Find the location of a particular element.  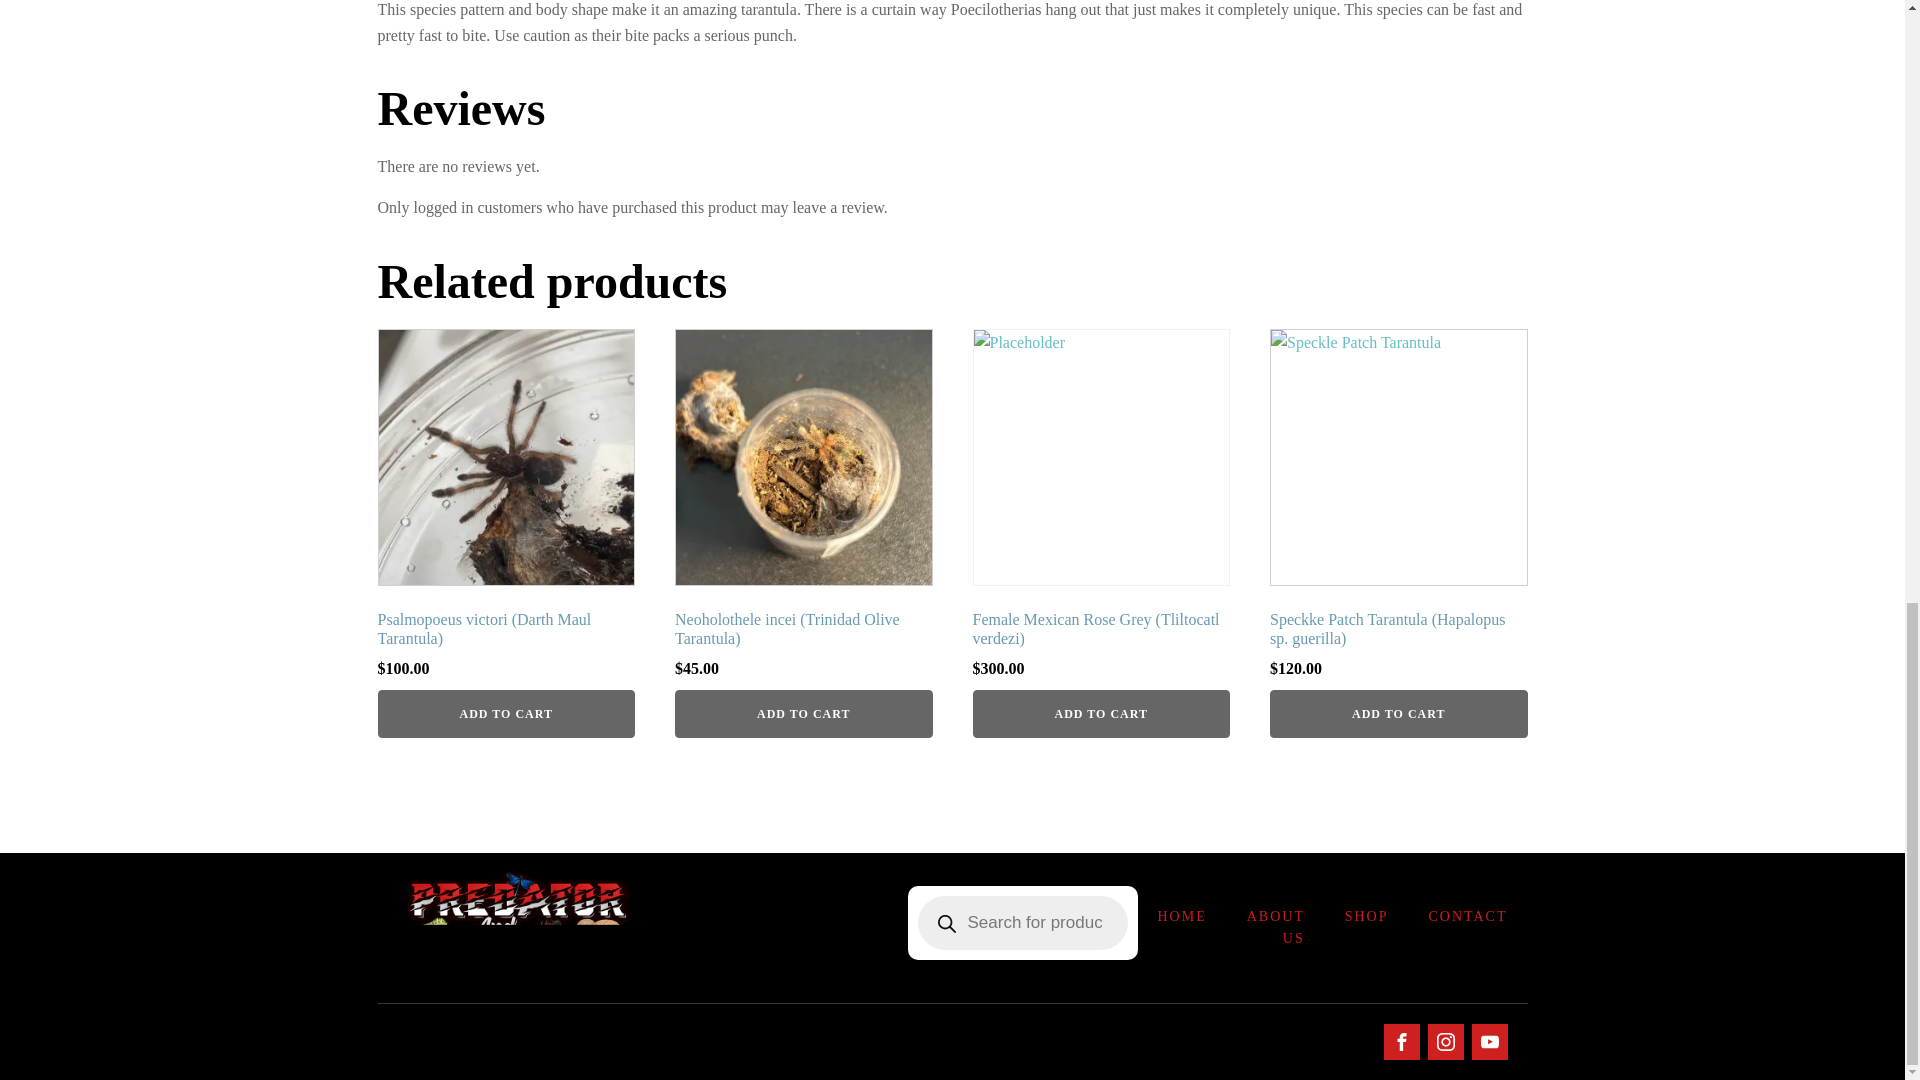

SHOP is located at coordinates (1366, 916).